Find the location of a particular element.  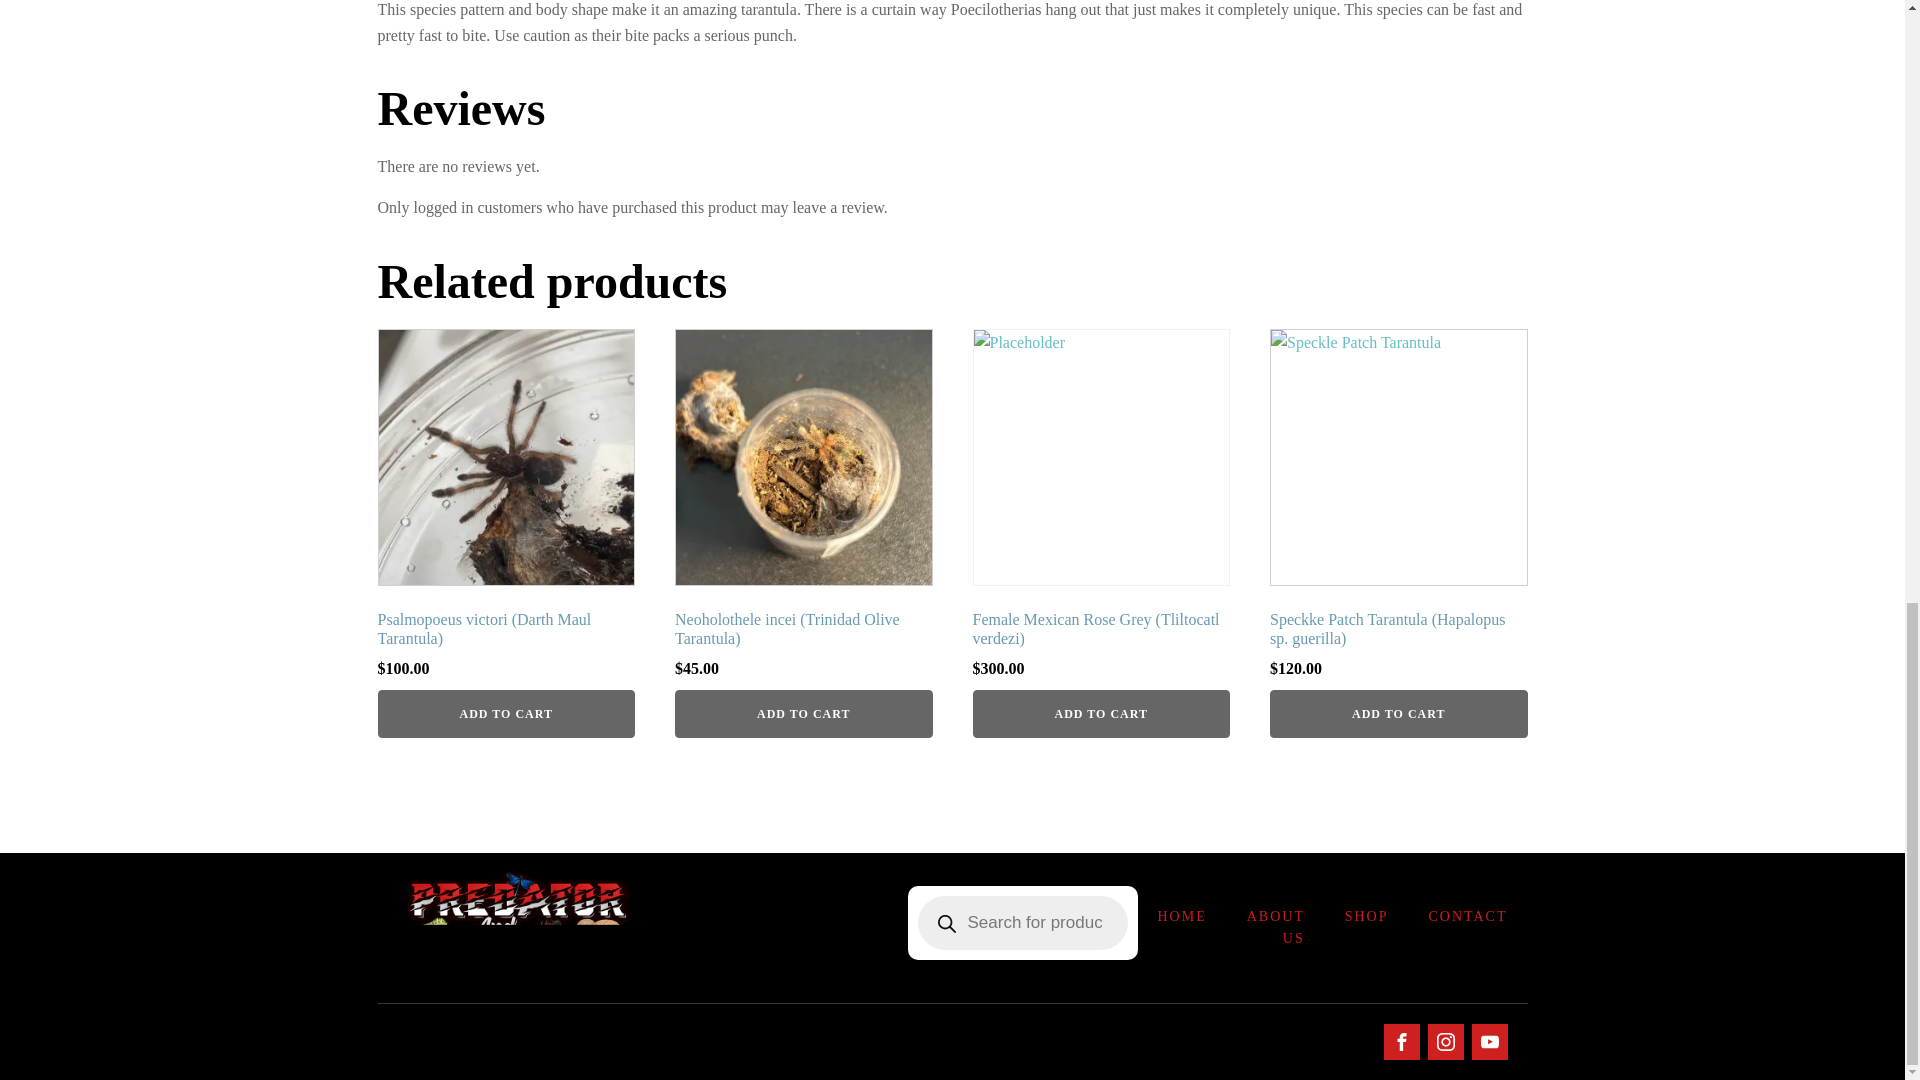

SHOP is located at coordinates (1366, 916).